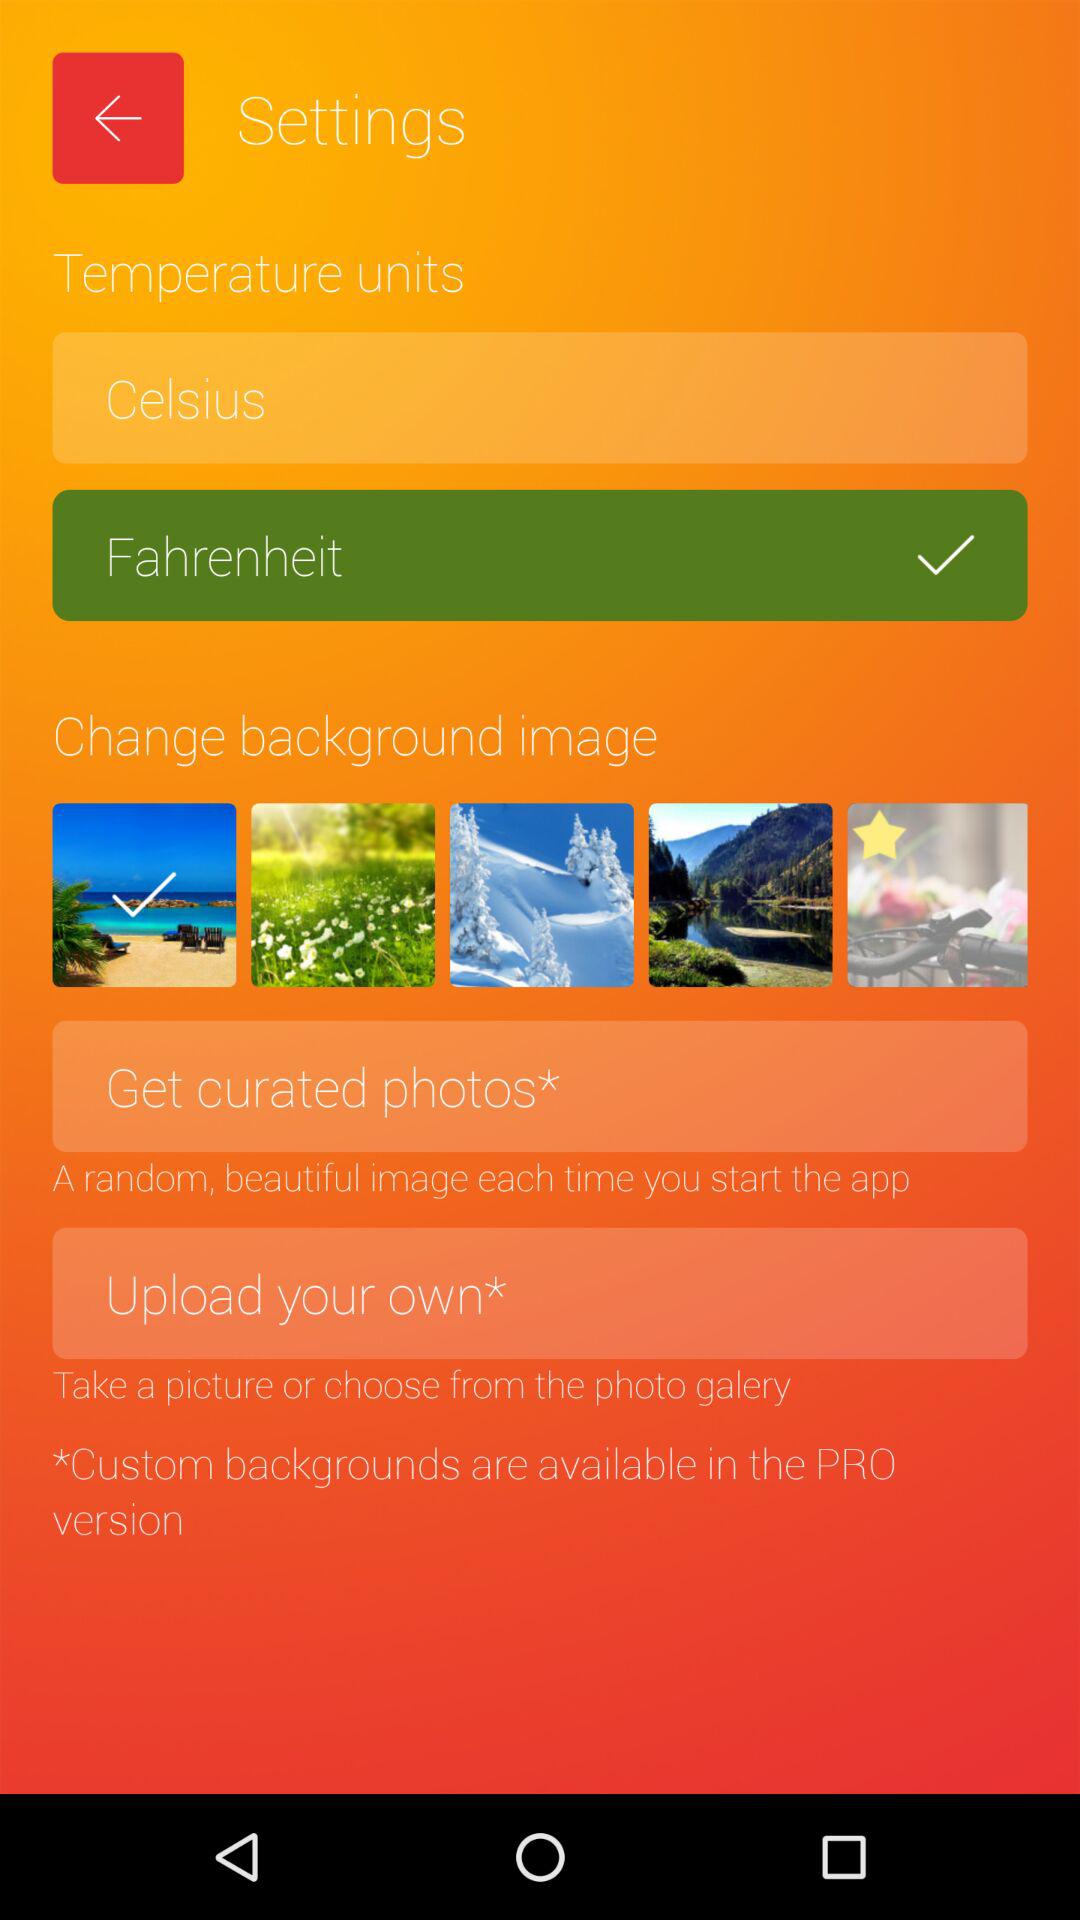  I want to click on launch the icon below celsius icon, so click(540, 555).